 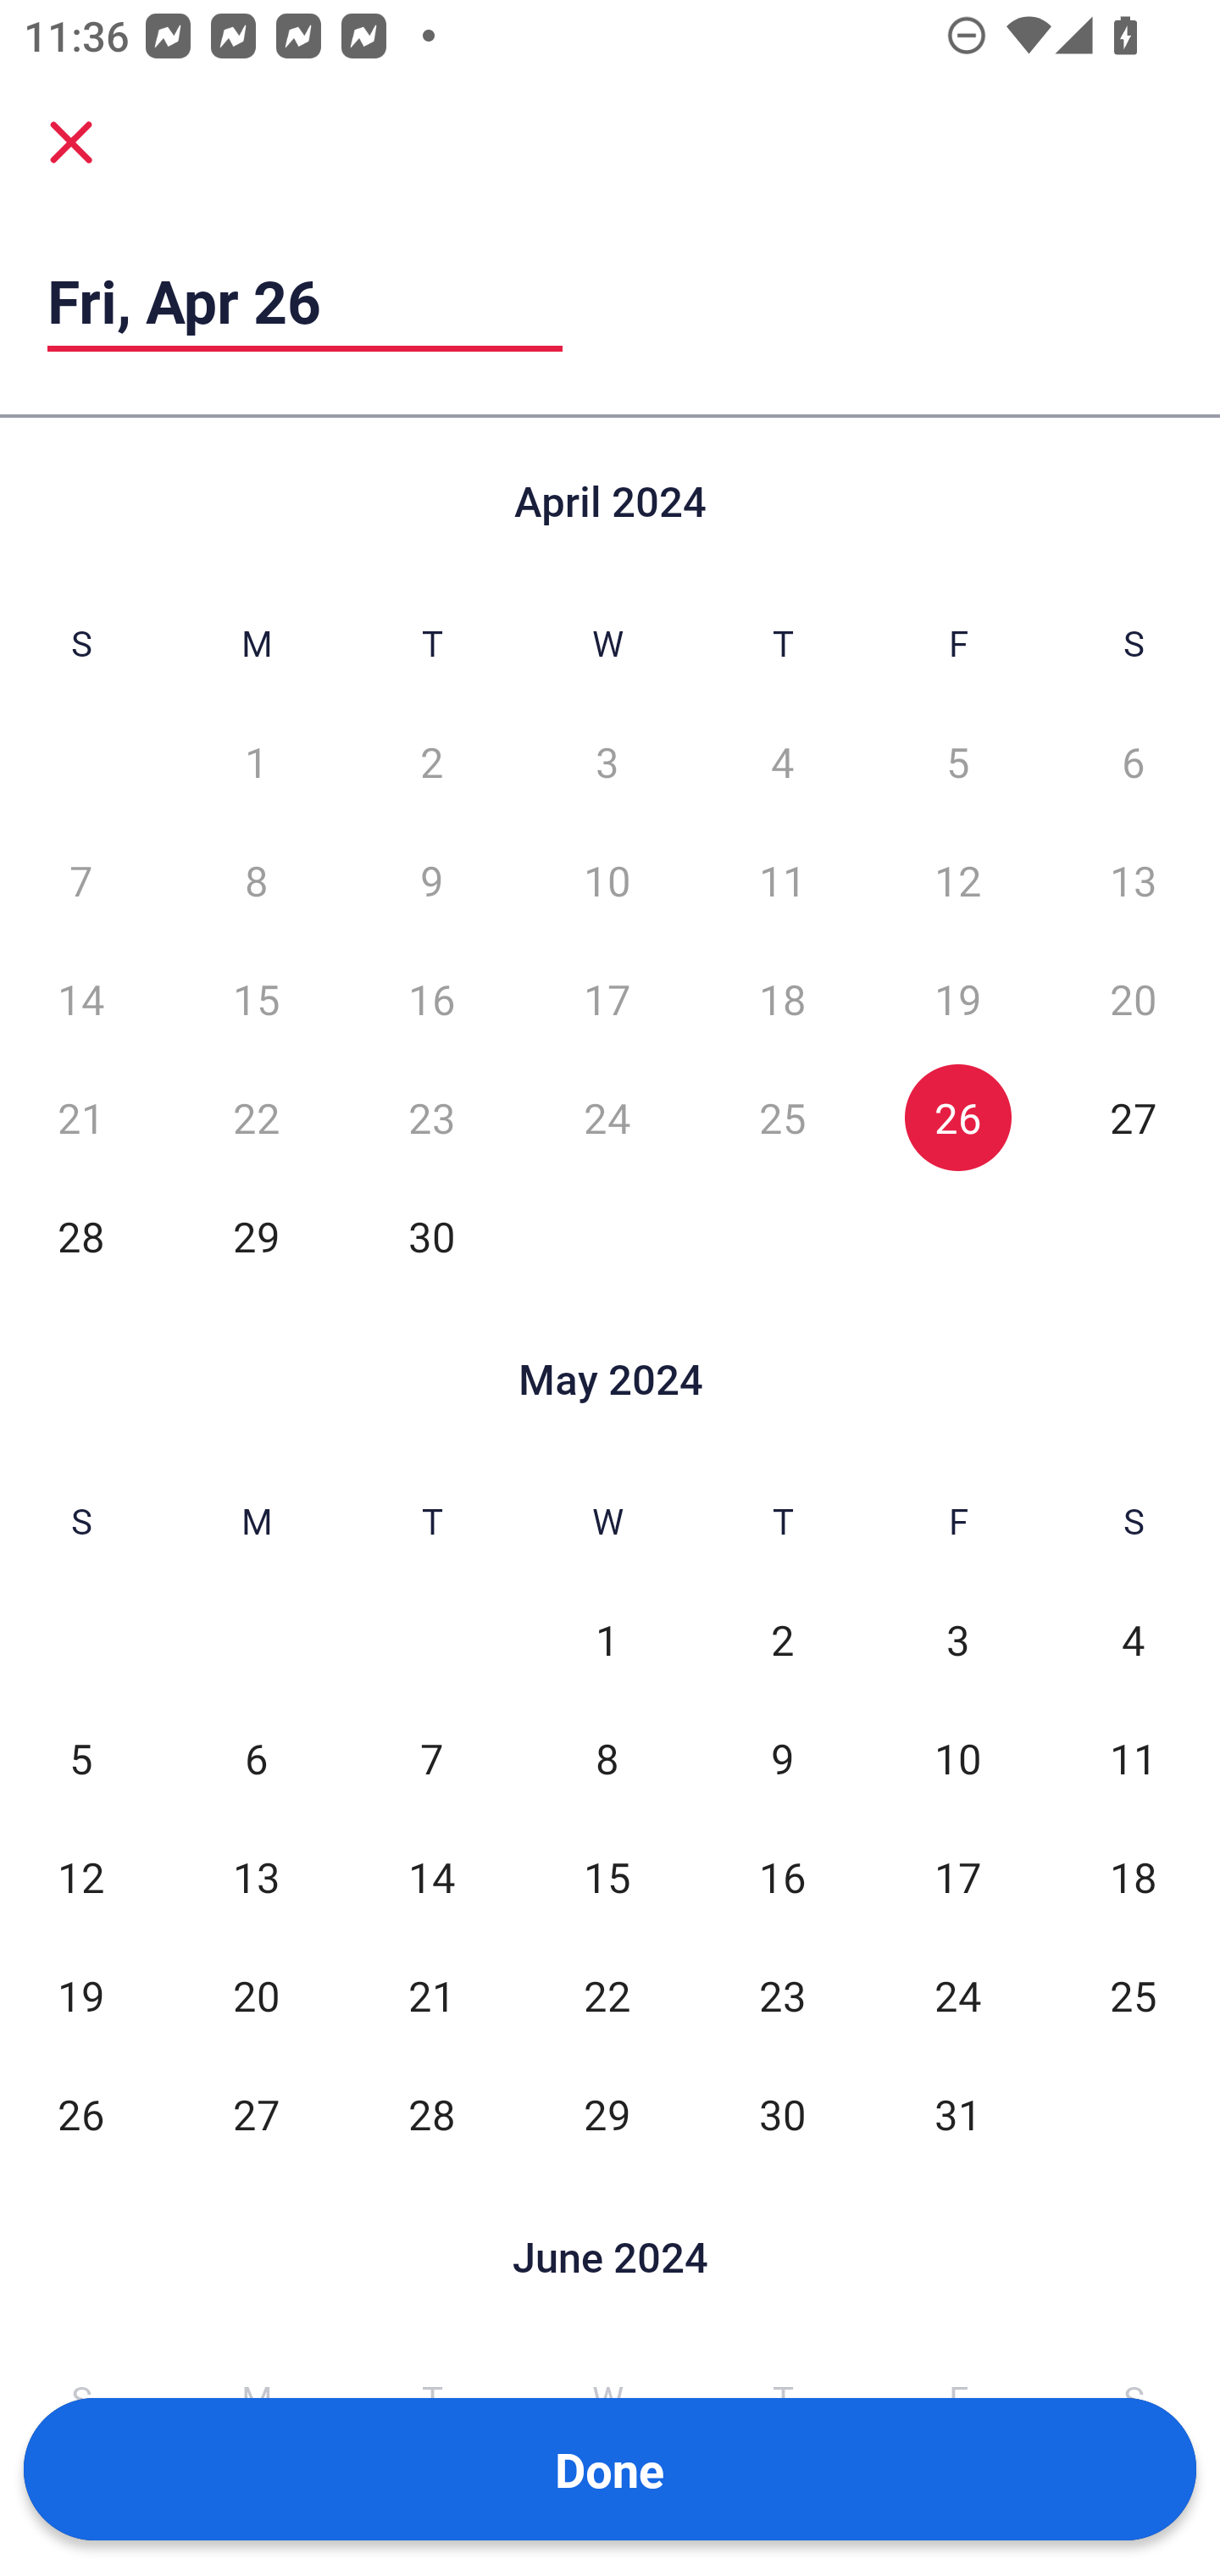 I want to click on 9 Tue, Apr 9, Not Selected, so click(x=432, y=880).